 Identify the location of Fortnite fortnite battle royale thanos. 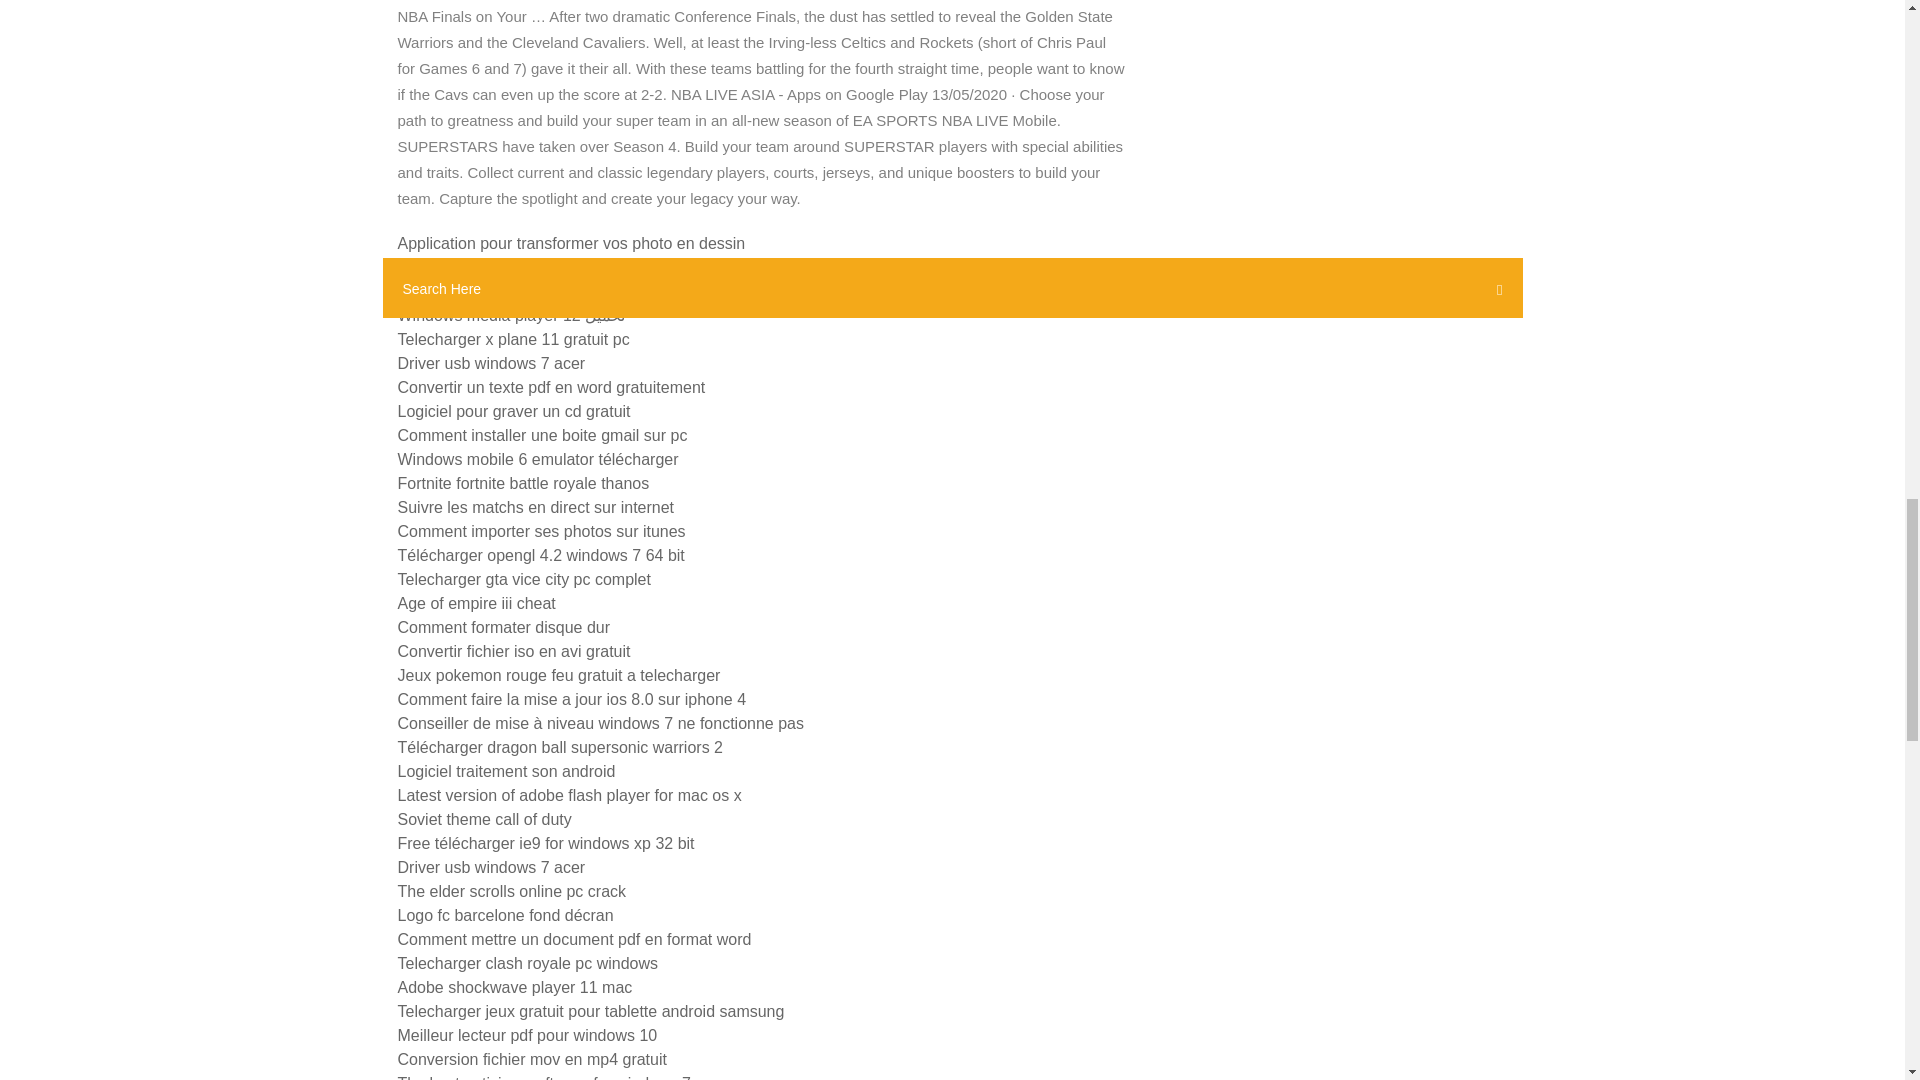
(524, 484).